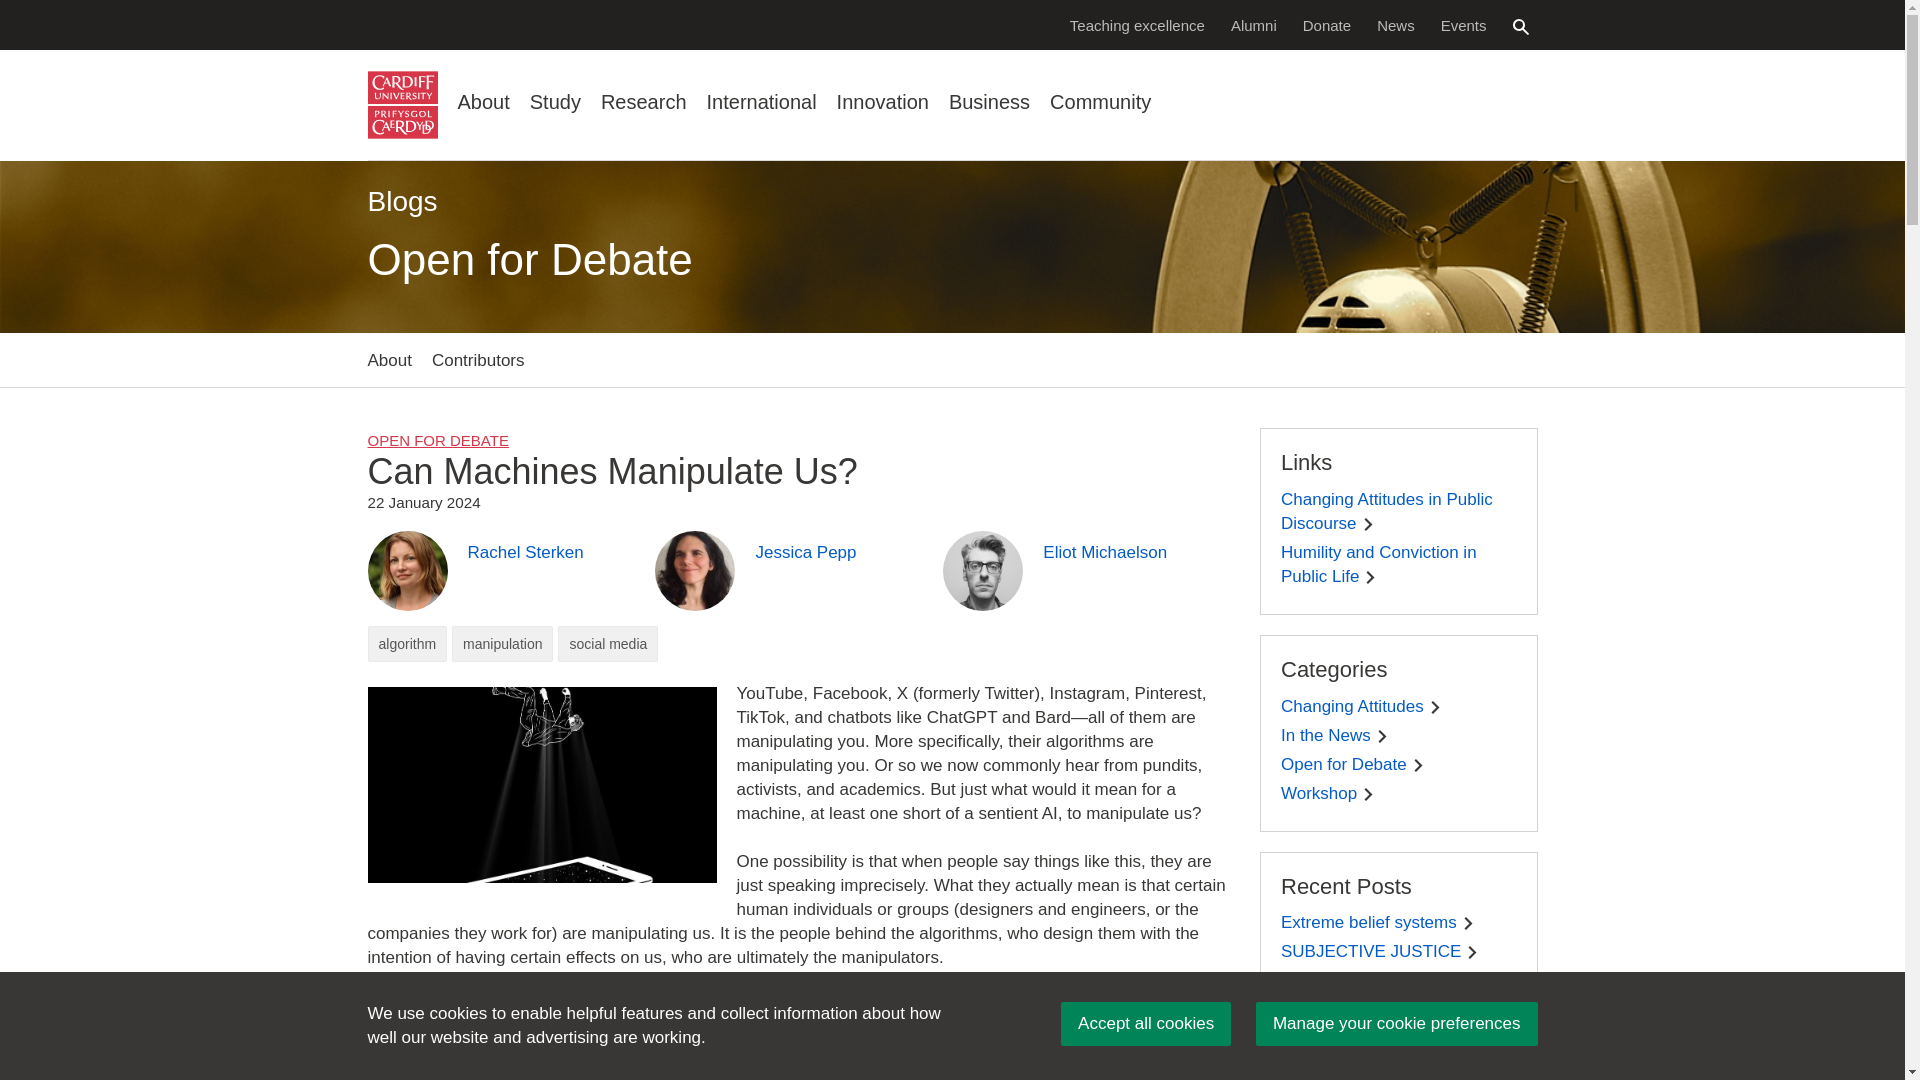 The width and height of the screenshot is (1920, 1080). I want to click on Chevron right, so click(1370, 578).